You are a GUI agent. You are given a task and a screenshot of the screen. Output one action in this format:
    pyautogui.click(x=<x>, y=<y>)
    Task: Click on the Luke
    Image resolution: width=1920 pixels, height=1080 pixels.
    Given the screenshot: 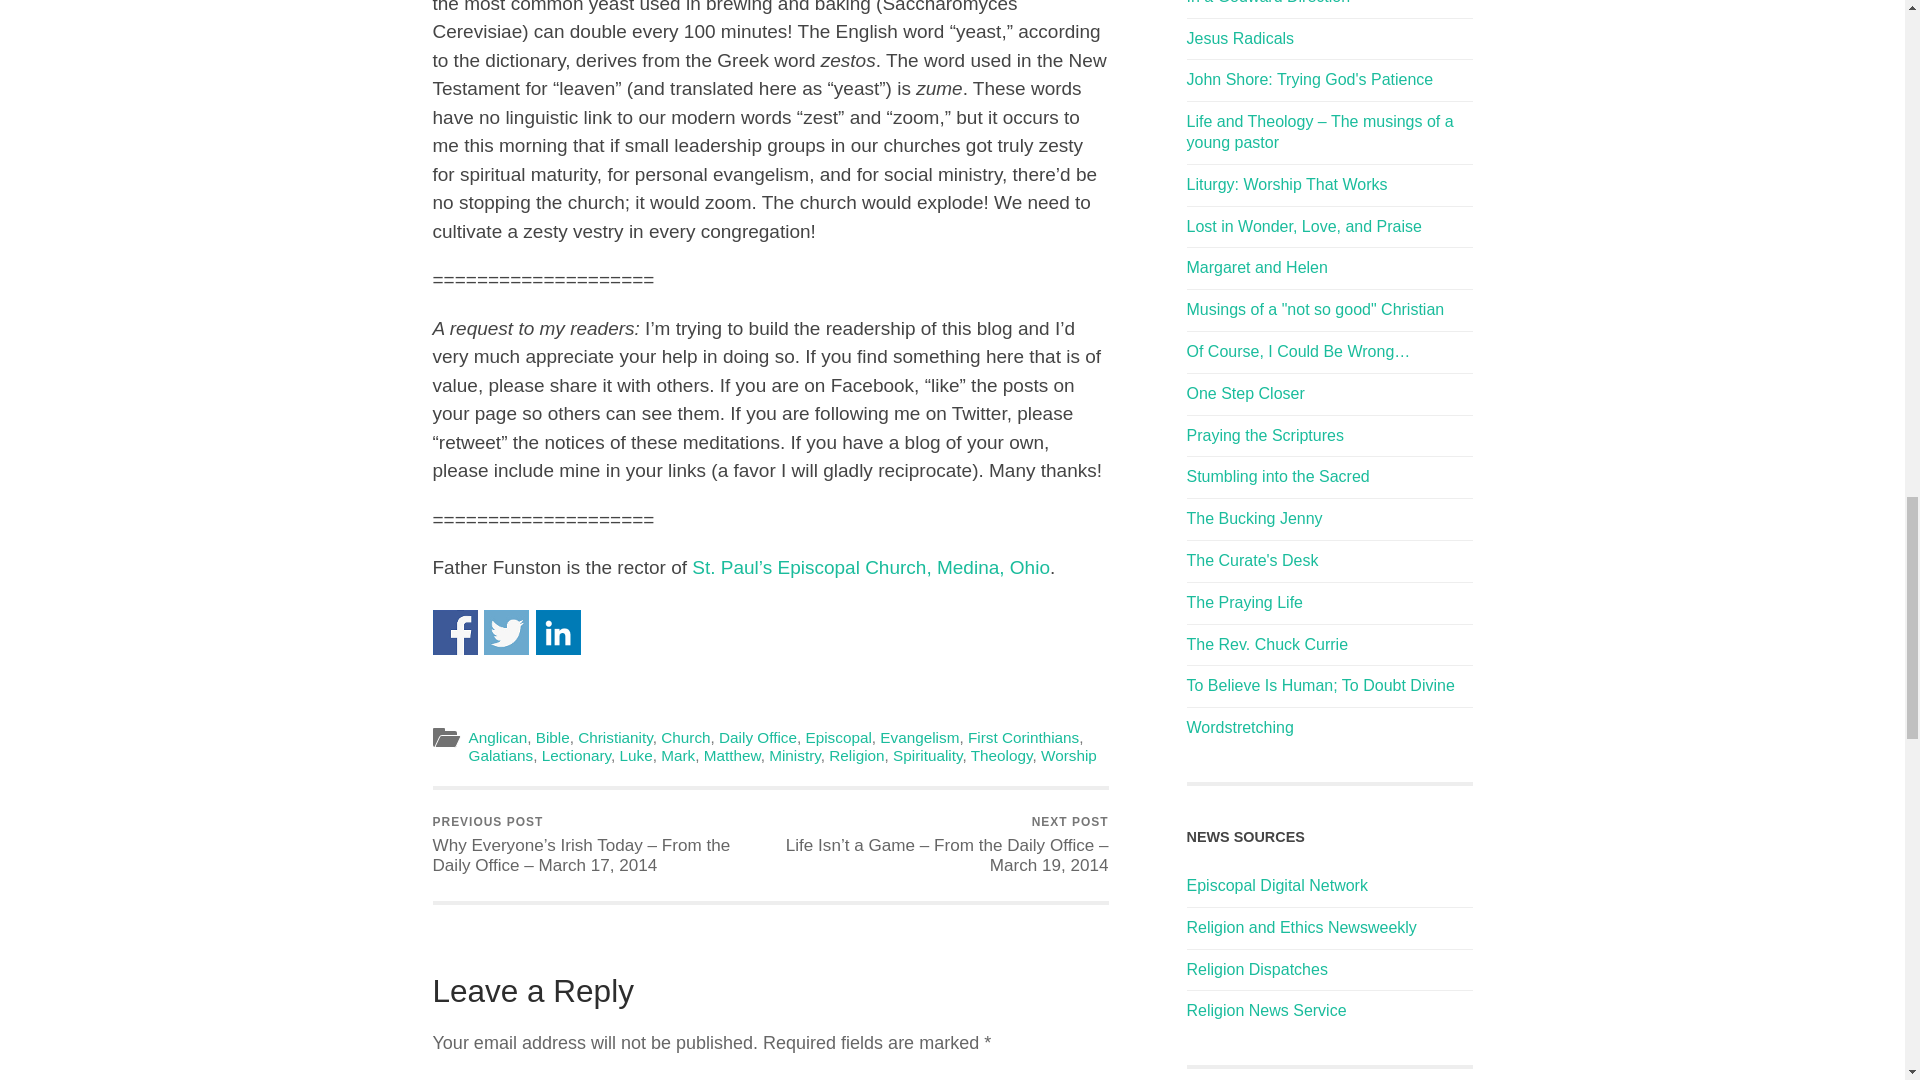 What is the action you would take?
    pyautogui.click(x=636, y=755)
    